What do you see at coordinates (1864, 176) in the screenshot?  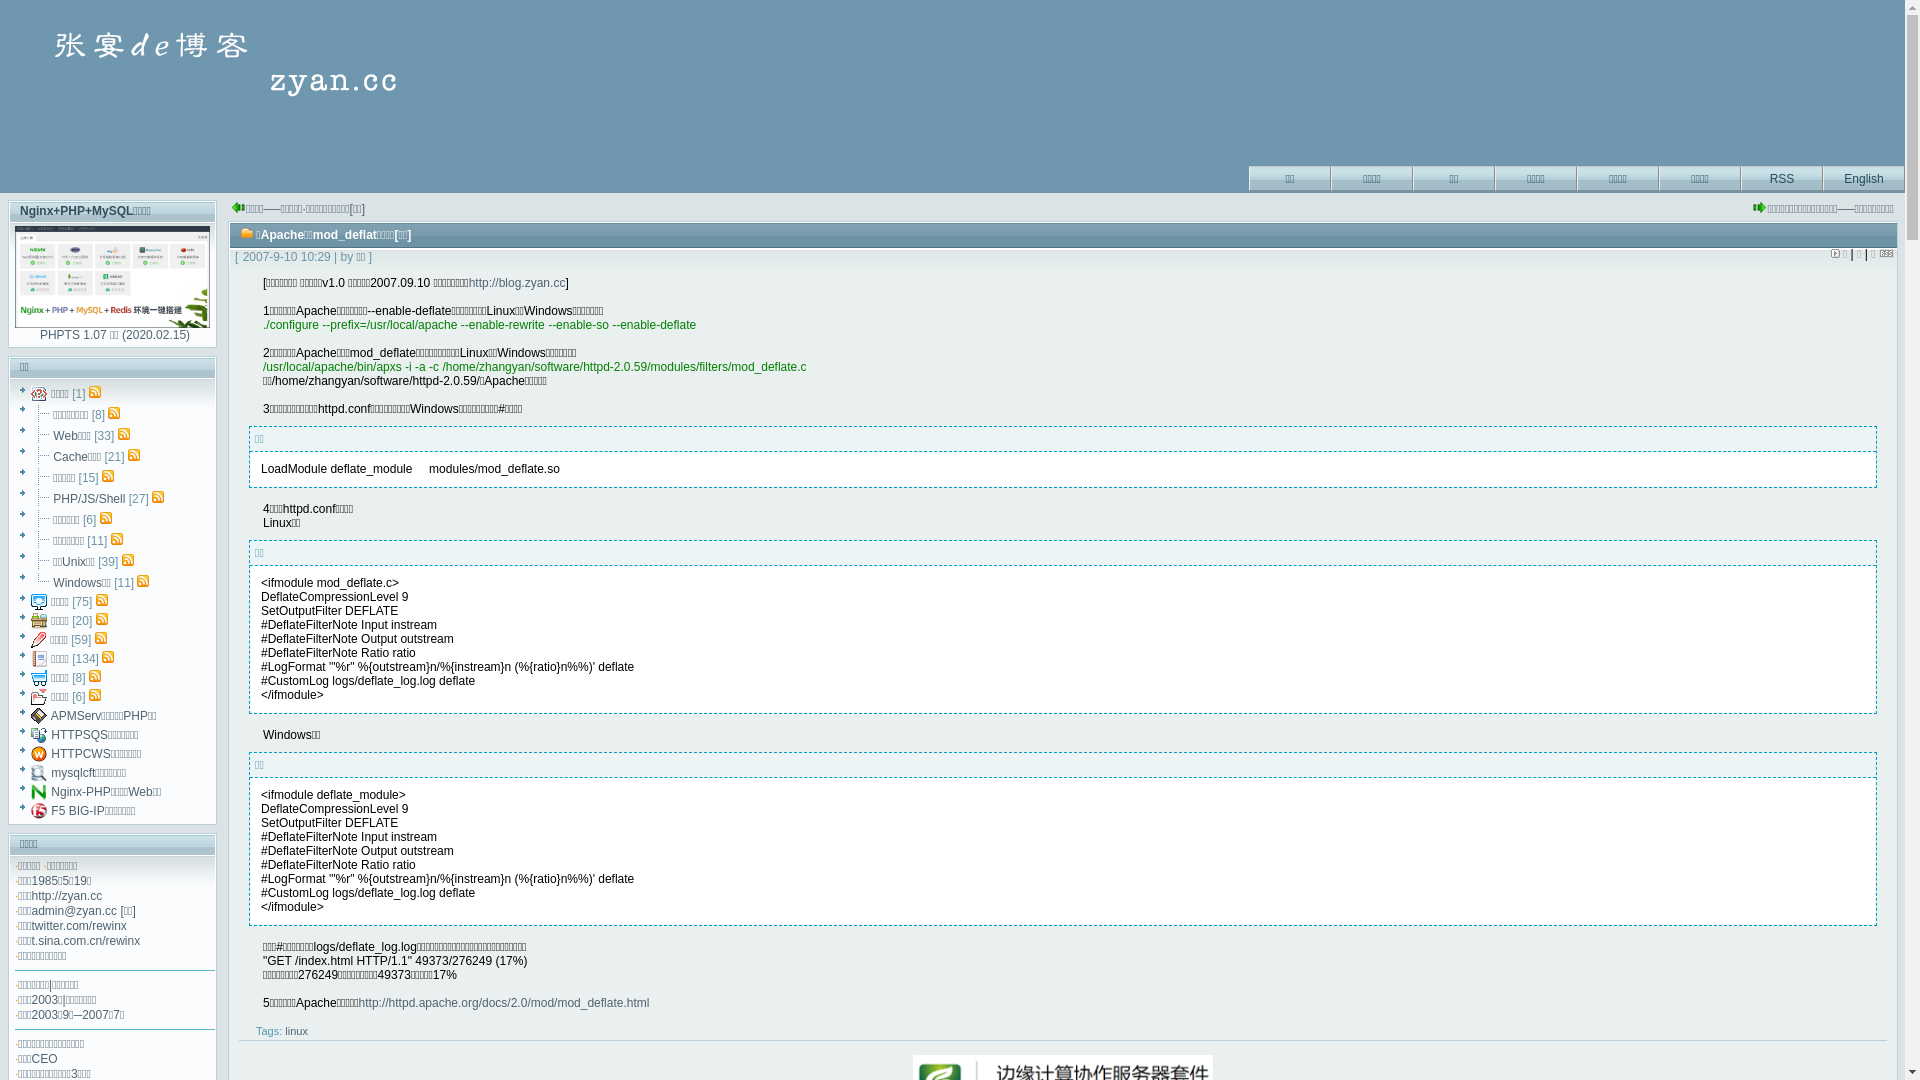 I see `English` at bounding box center [1864, 176].